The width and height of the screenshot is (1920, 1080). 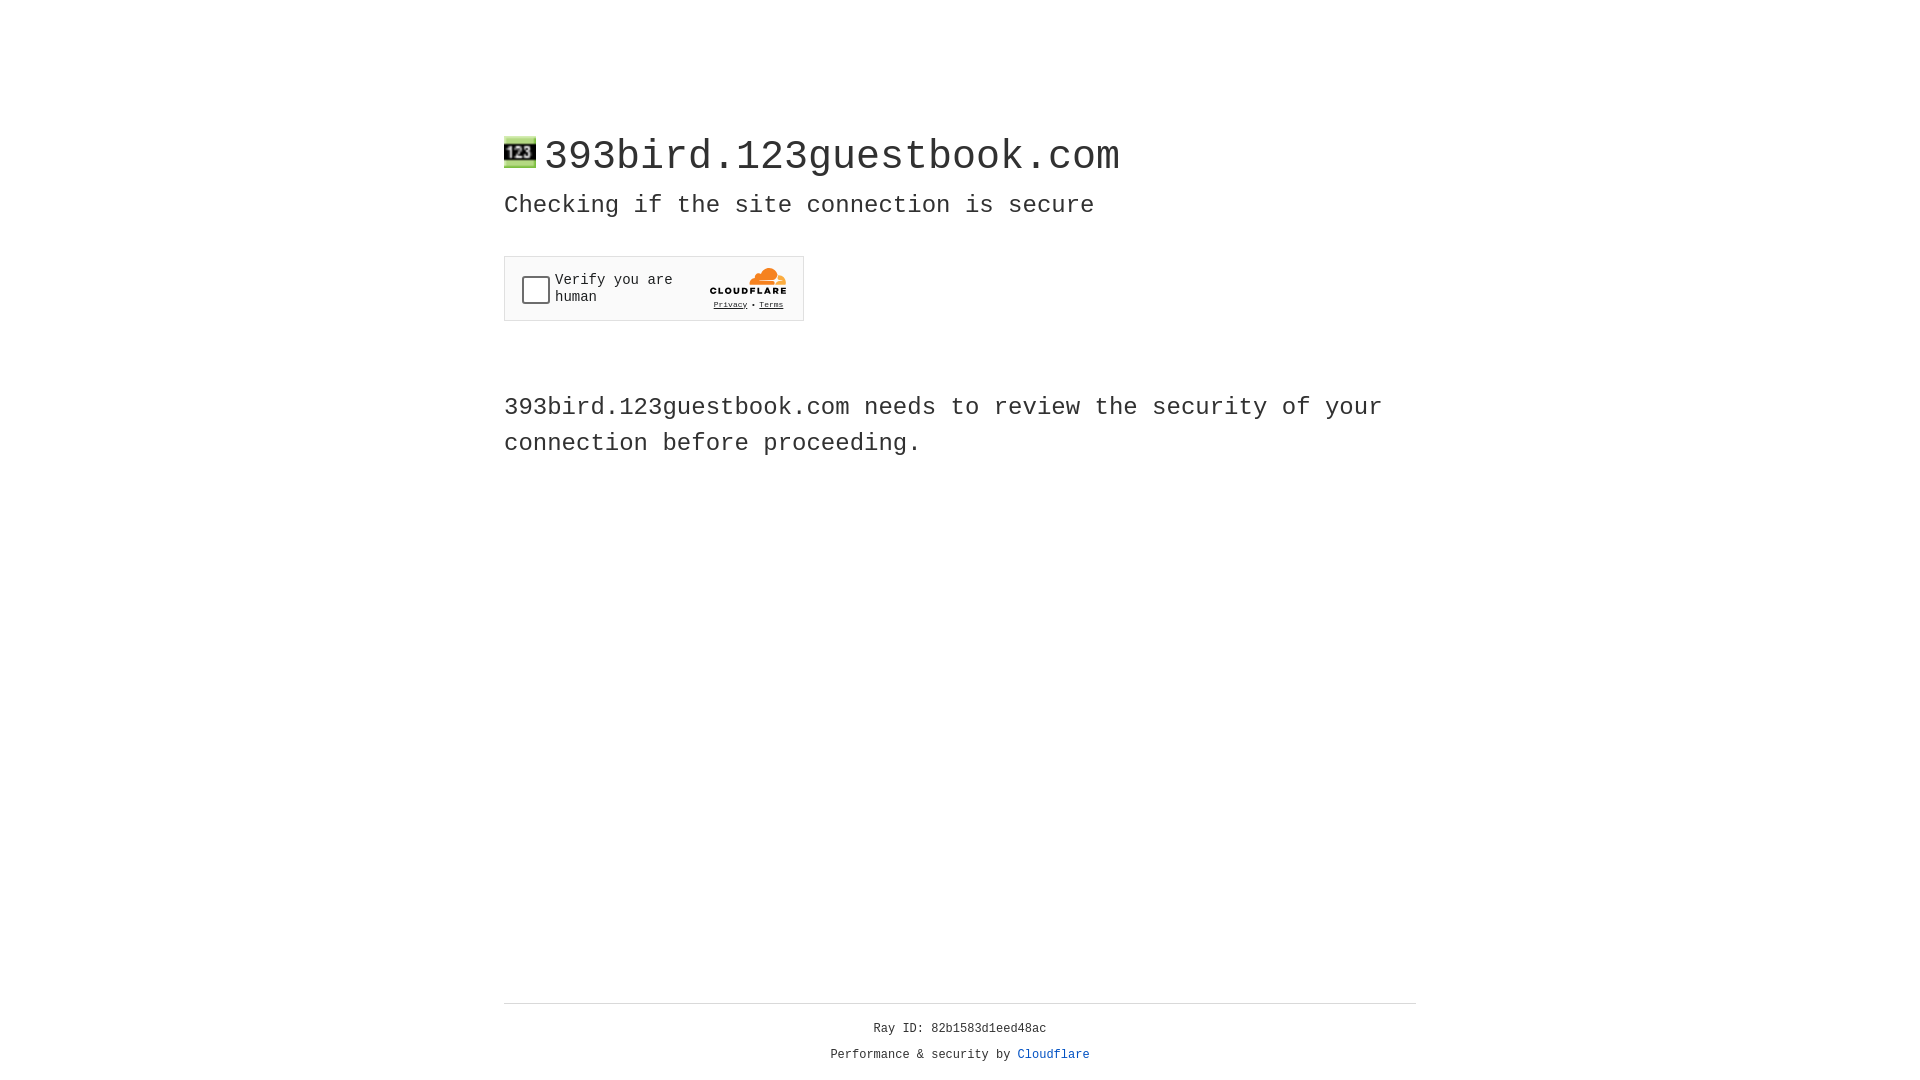 I want to click on Widget containing a Cloudflare security challenge, so click(x=654, y=288).